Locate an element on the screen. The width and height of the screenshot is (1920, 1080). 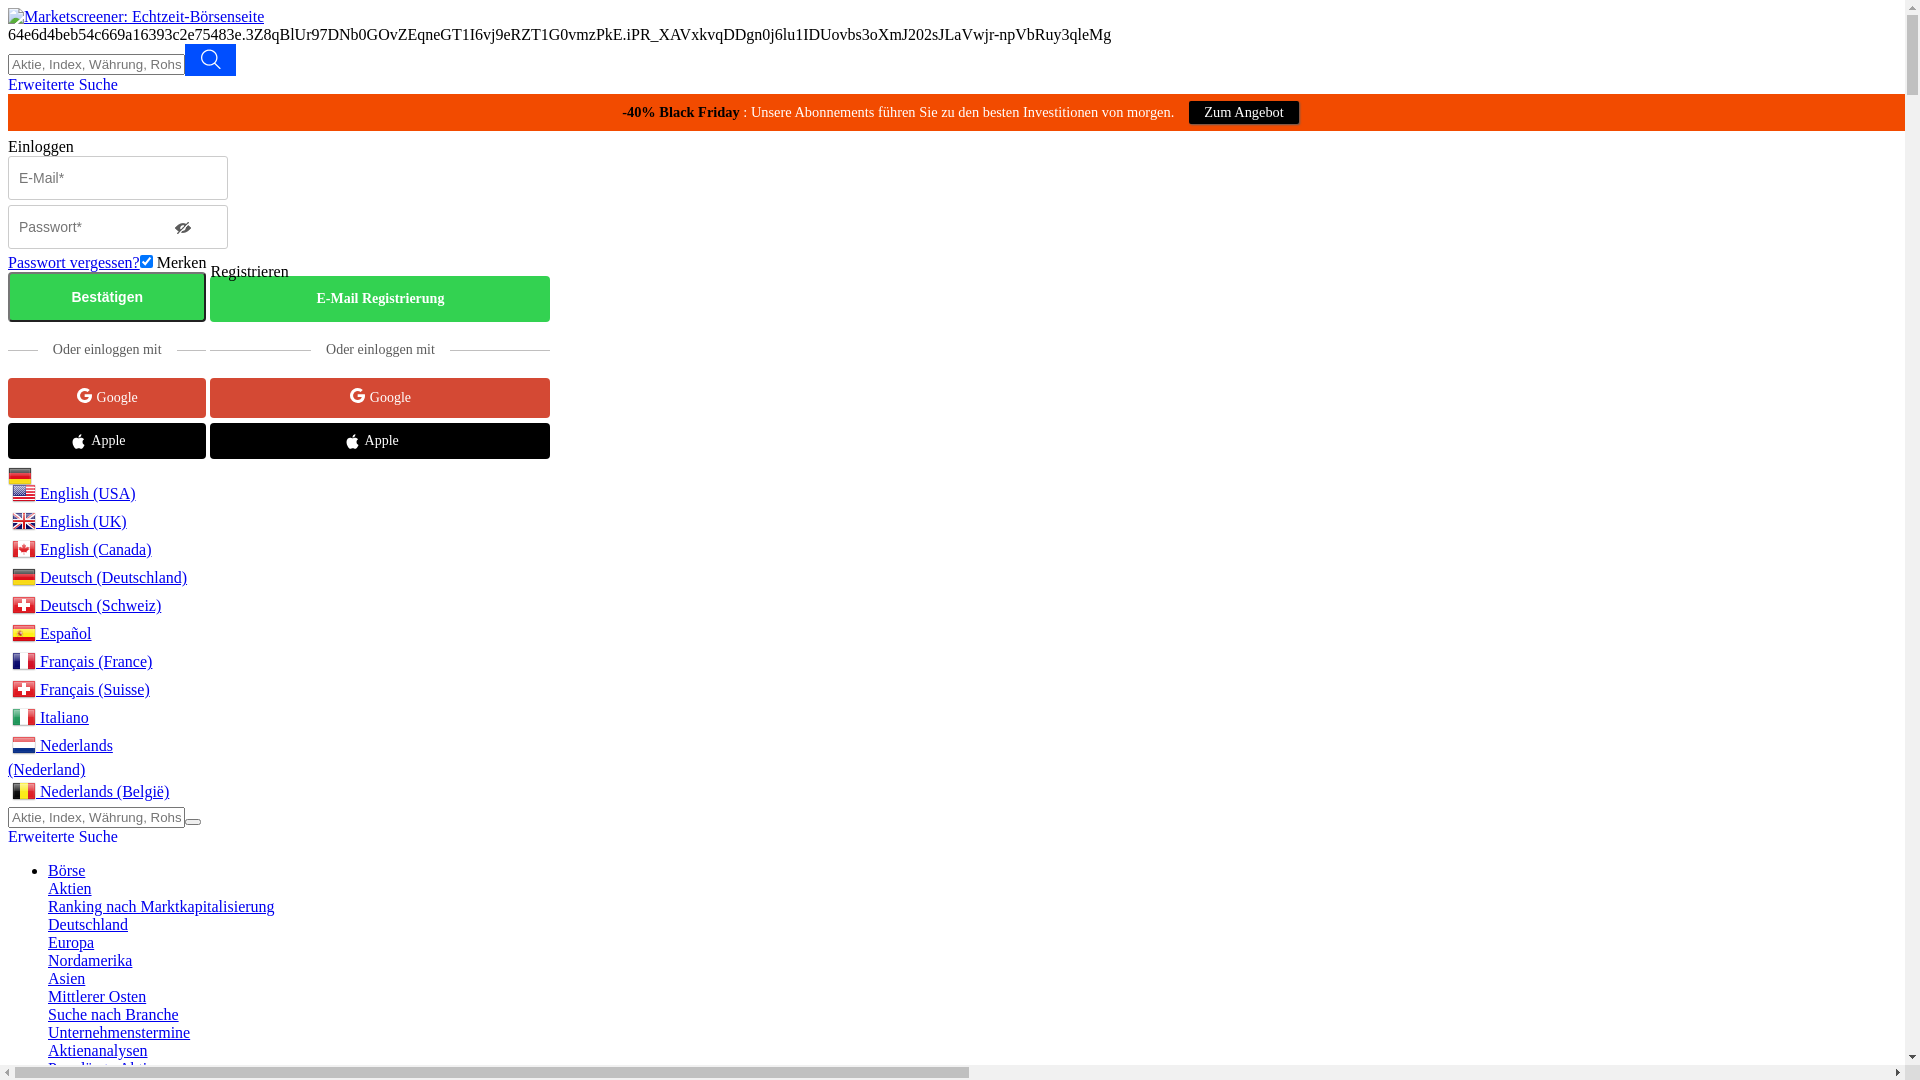
Google is located at coordinates (380, 398).